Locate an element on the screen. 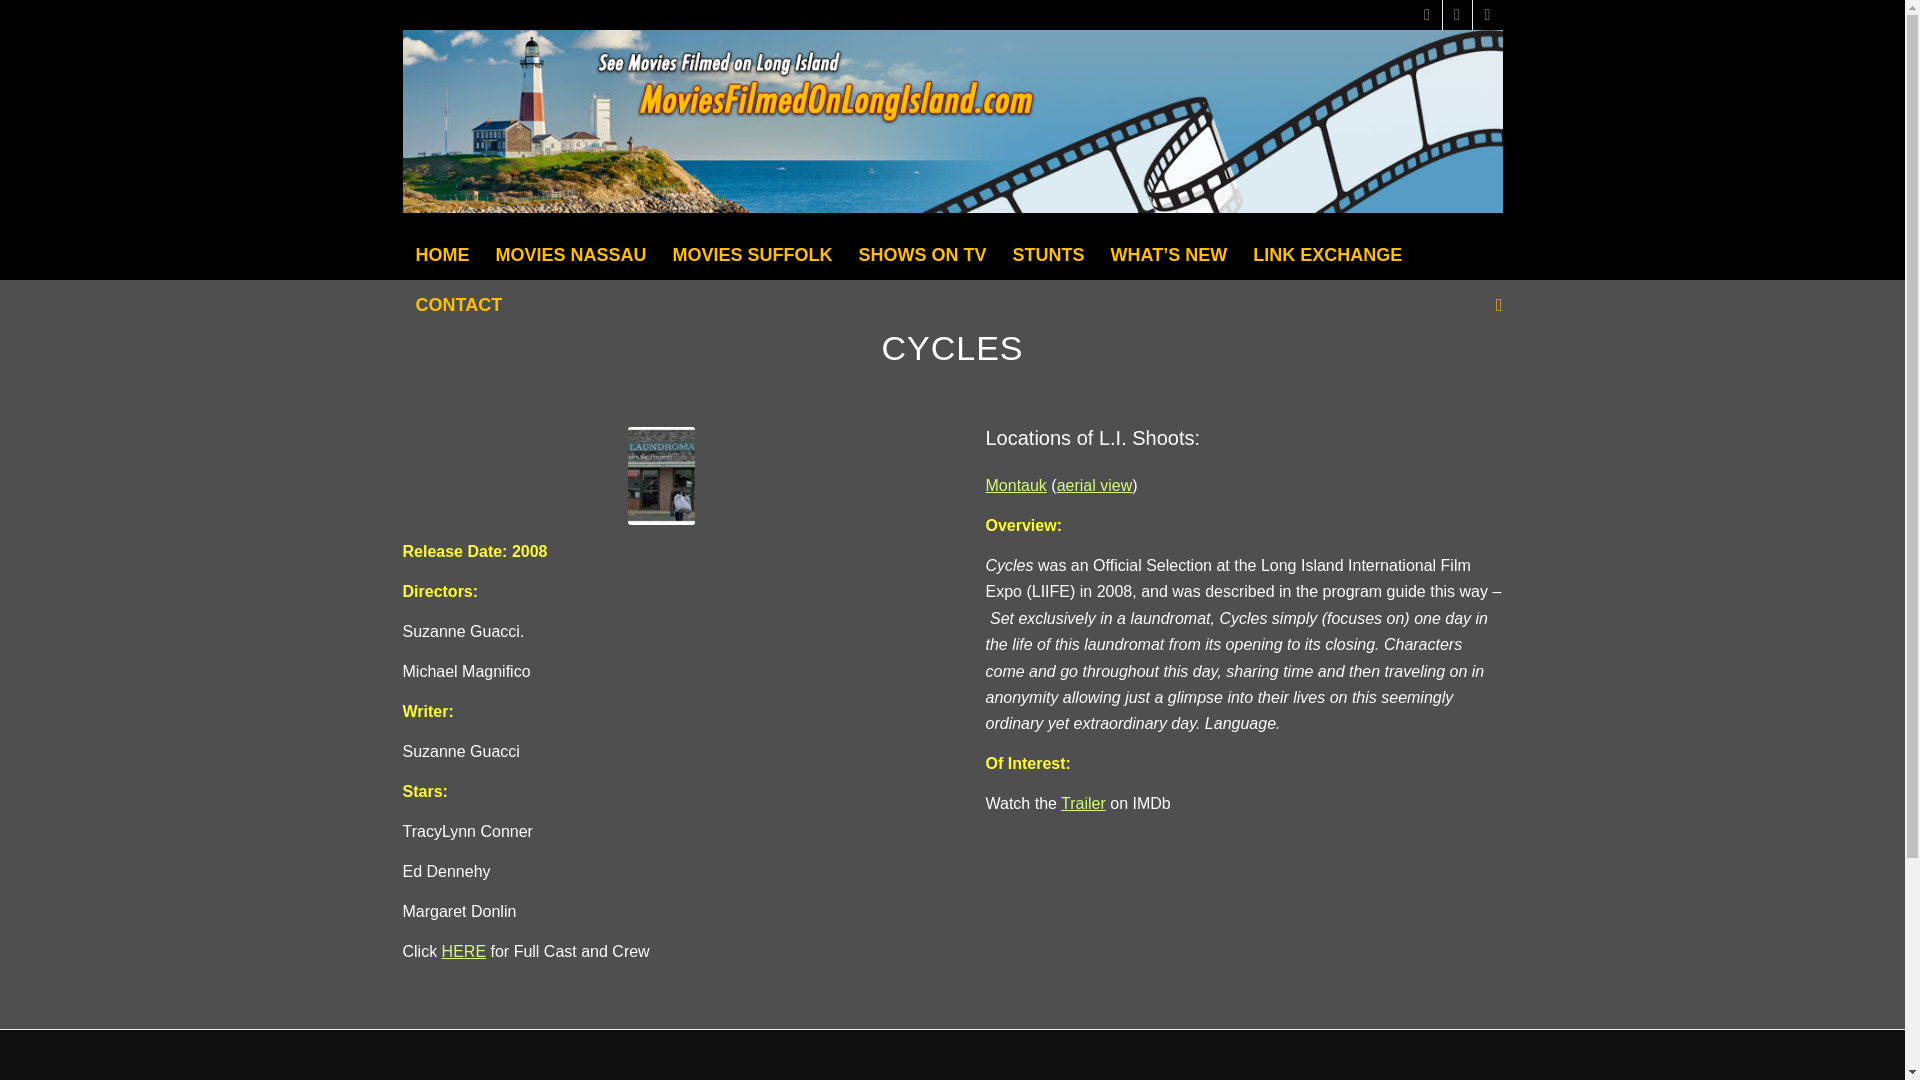 This screenshot has height=1080, width=1920. Montauk is located at coordinates (1016, 485).